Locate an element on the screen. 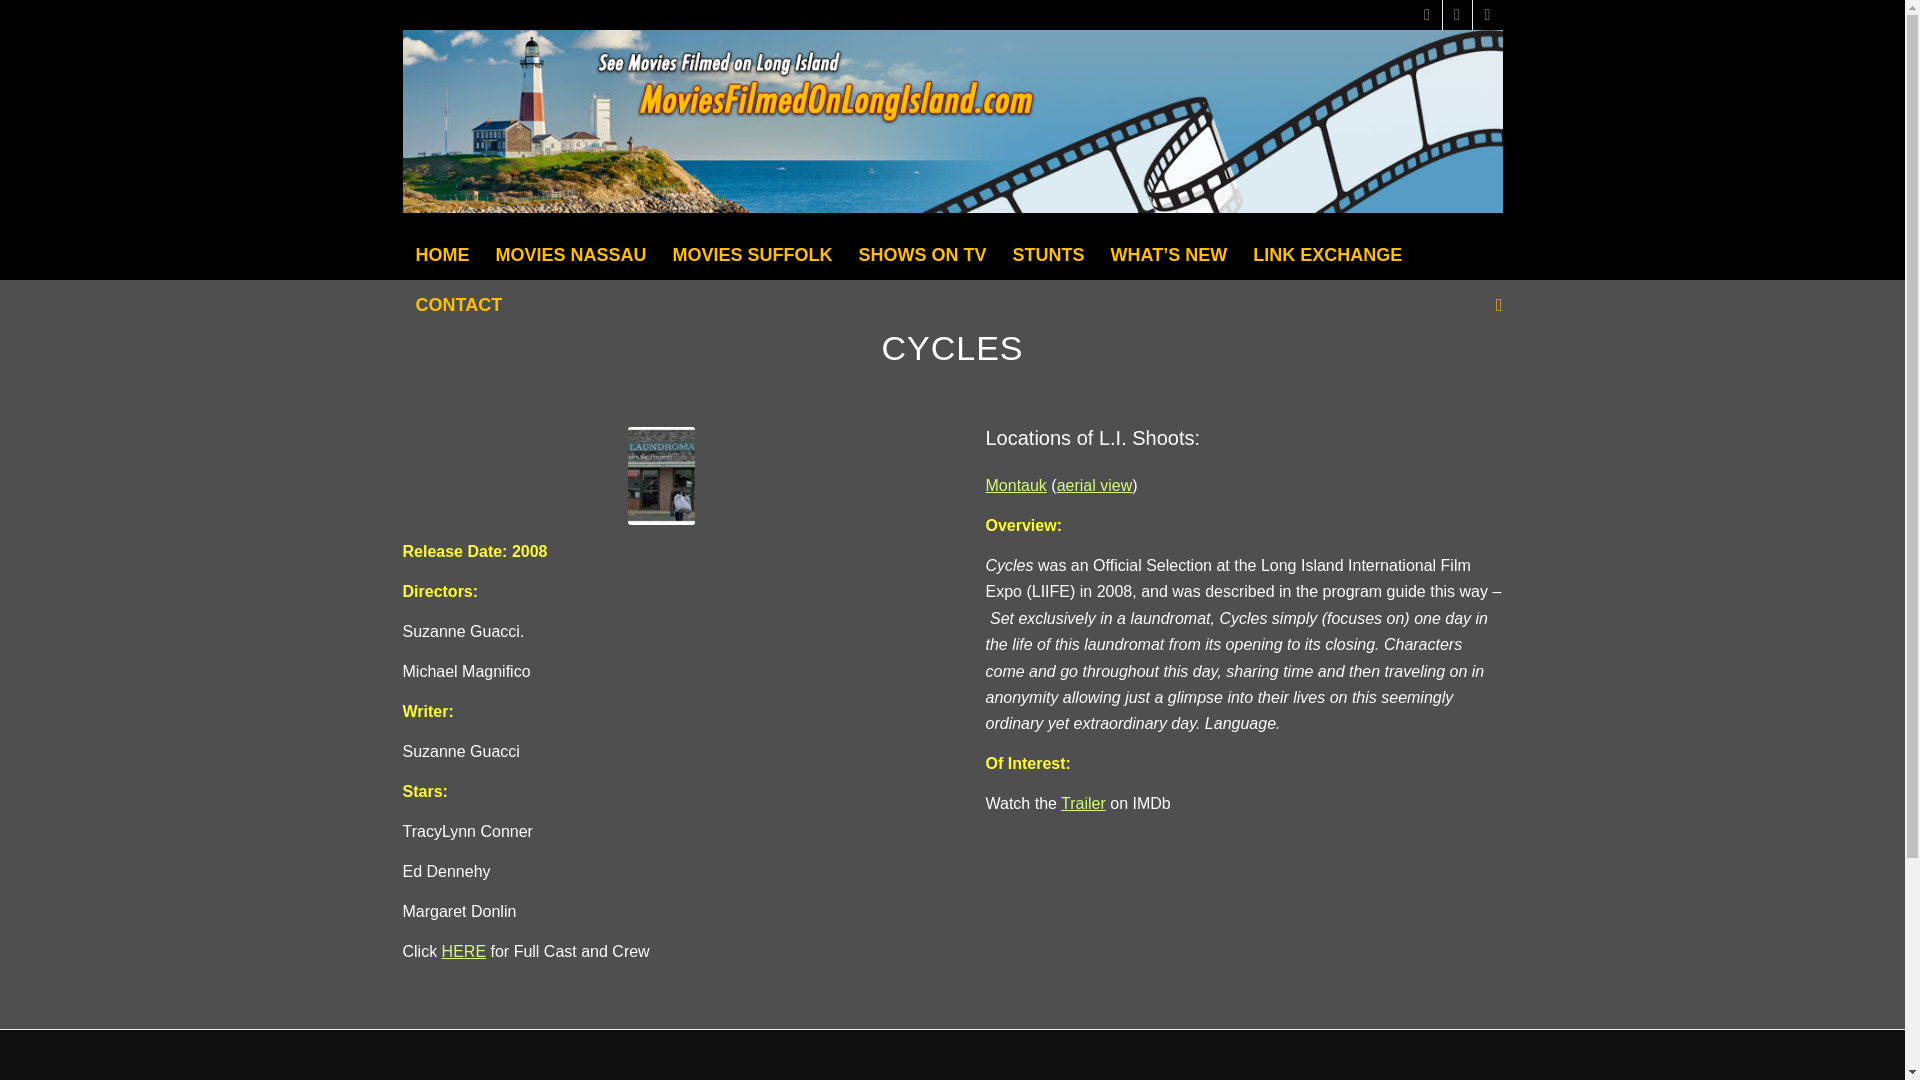 This screenshot has height=1080, width=1920. Montauk is located at coordinates (1016, 485).